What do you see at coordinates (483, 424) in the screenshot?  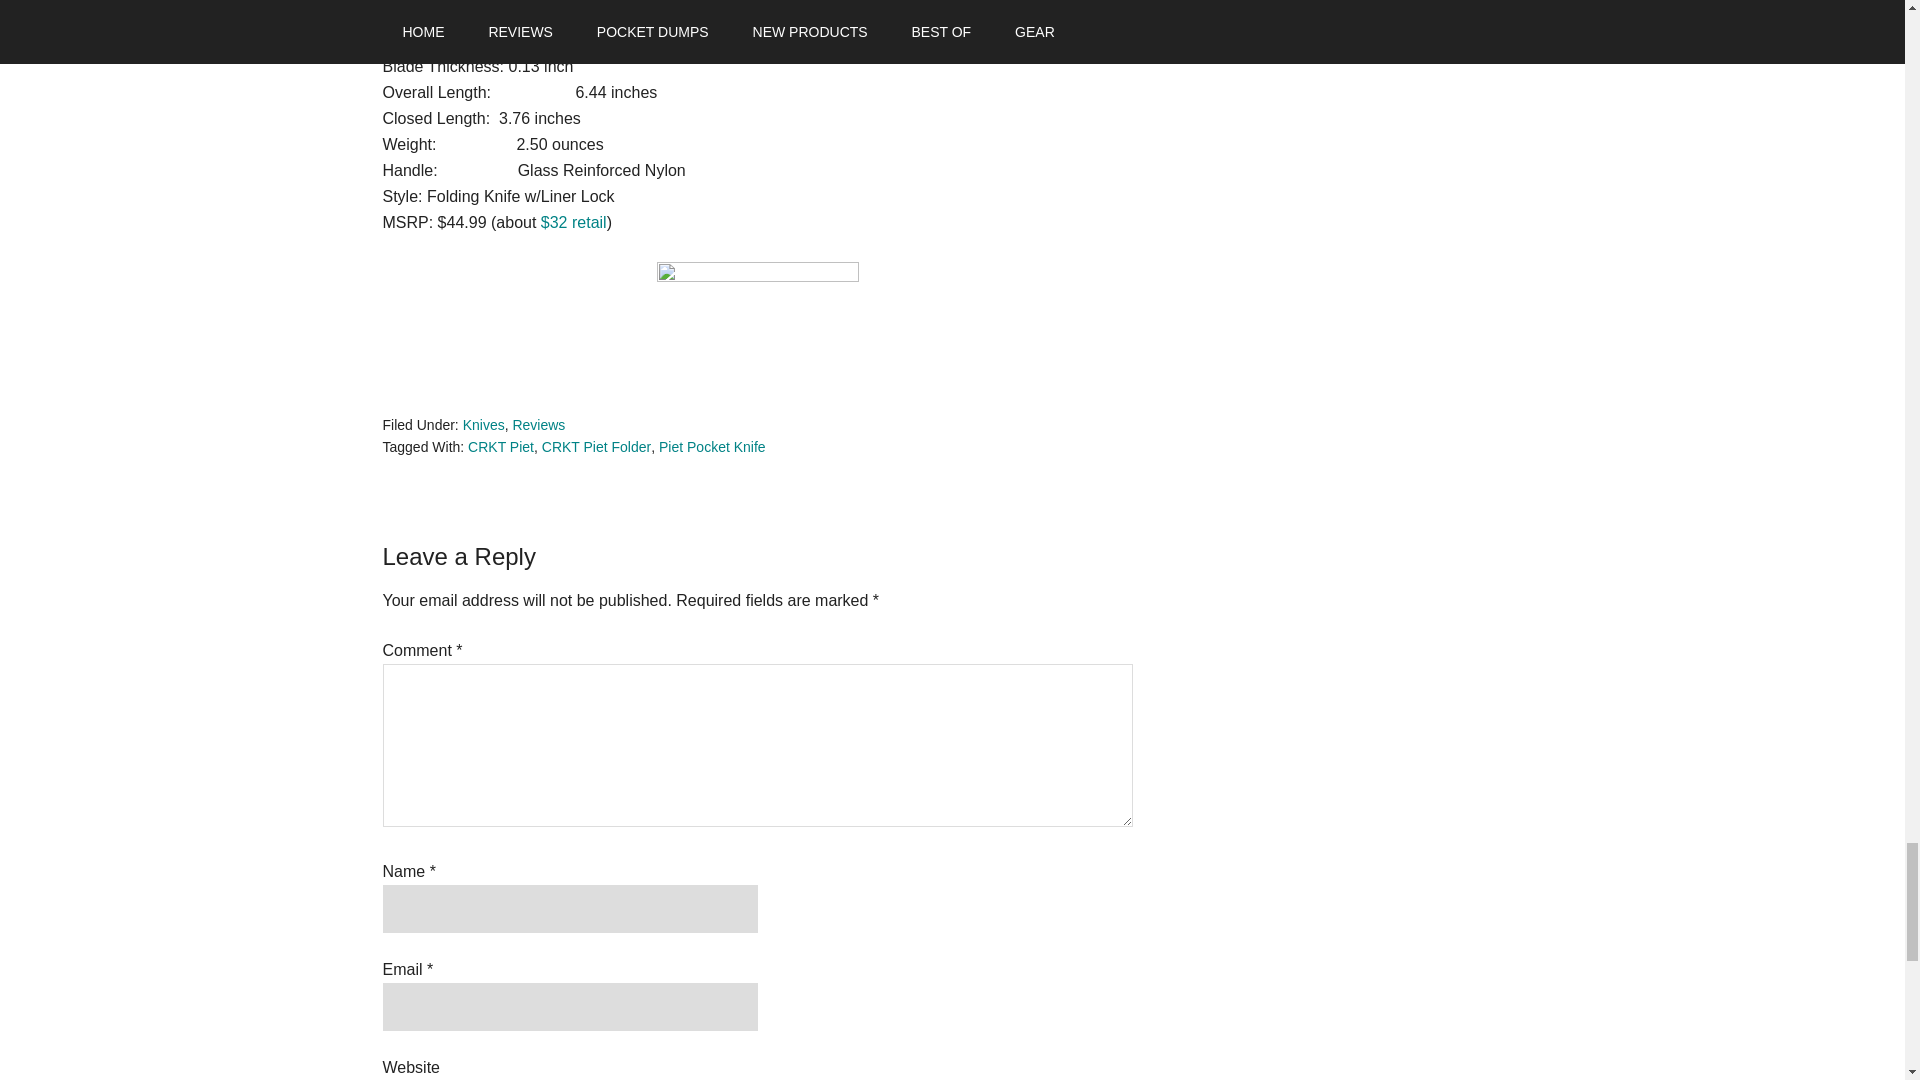 I see `Knives` at bounding box center [483, 424].